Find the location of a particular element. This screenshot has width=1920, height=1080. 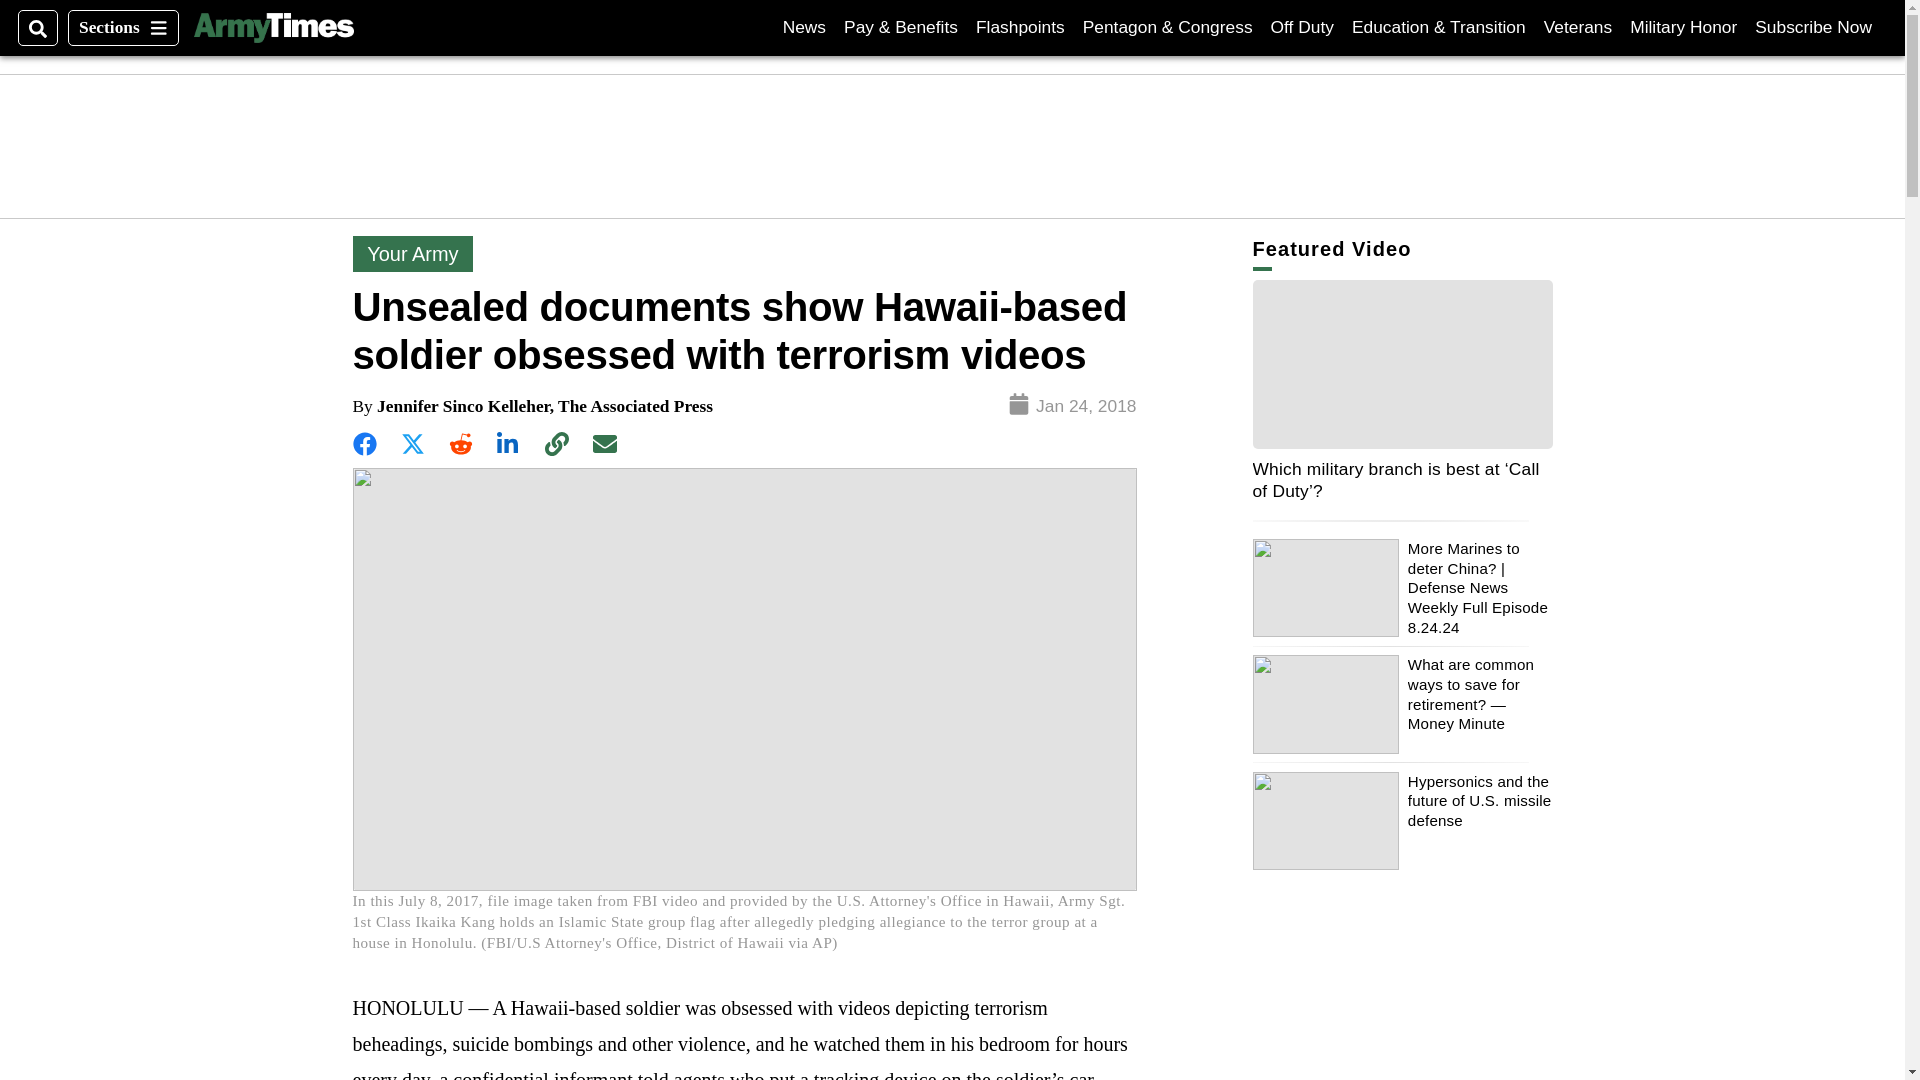

Off Duty is located at coordinates (273, 28).